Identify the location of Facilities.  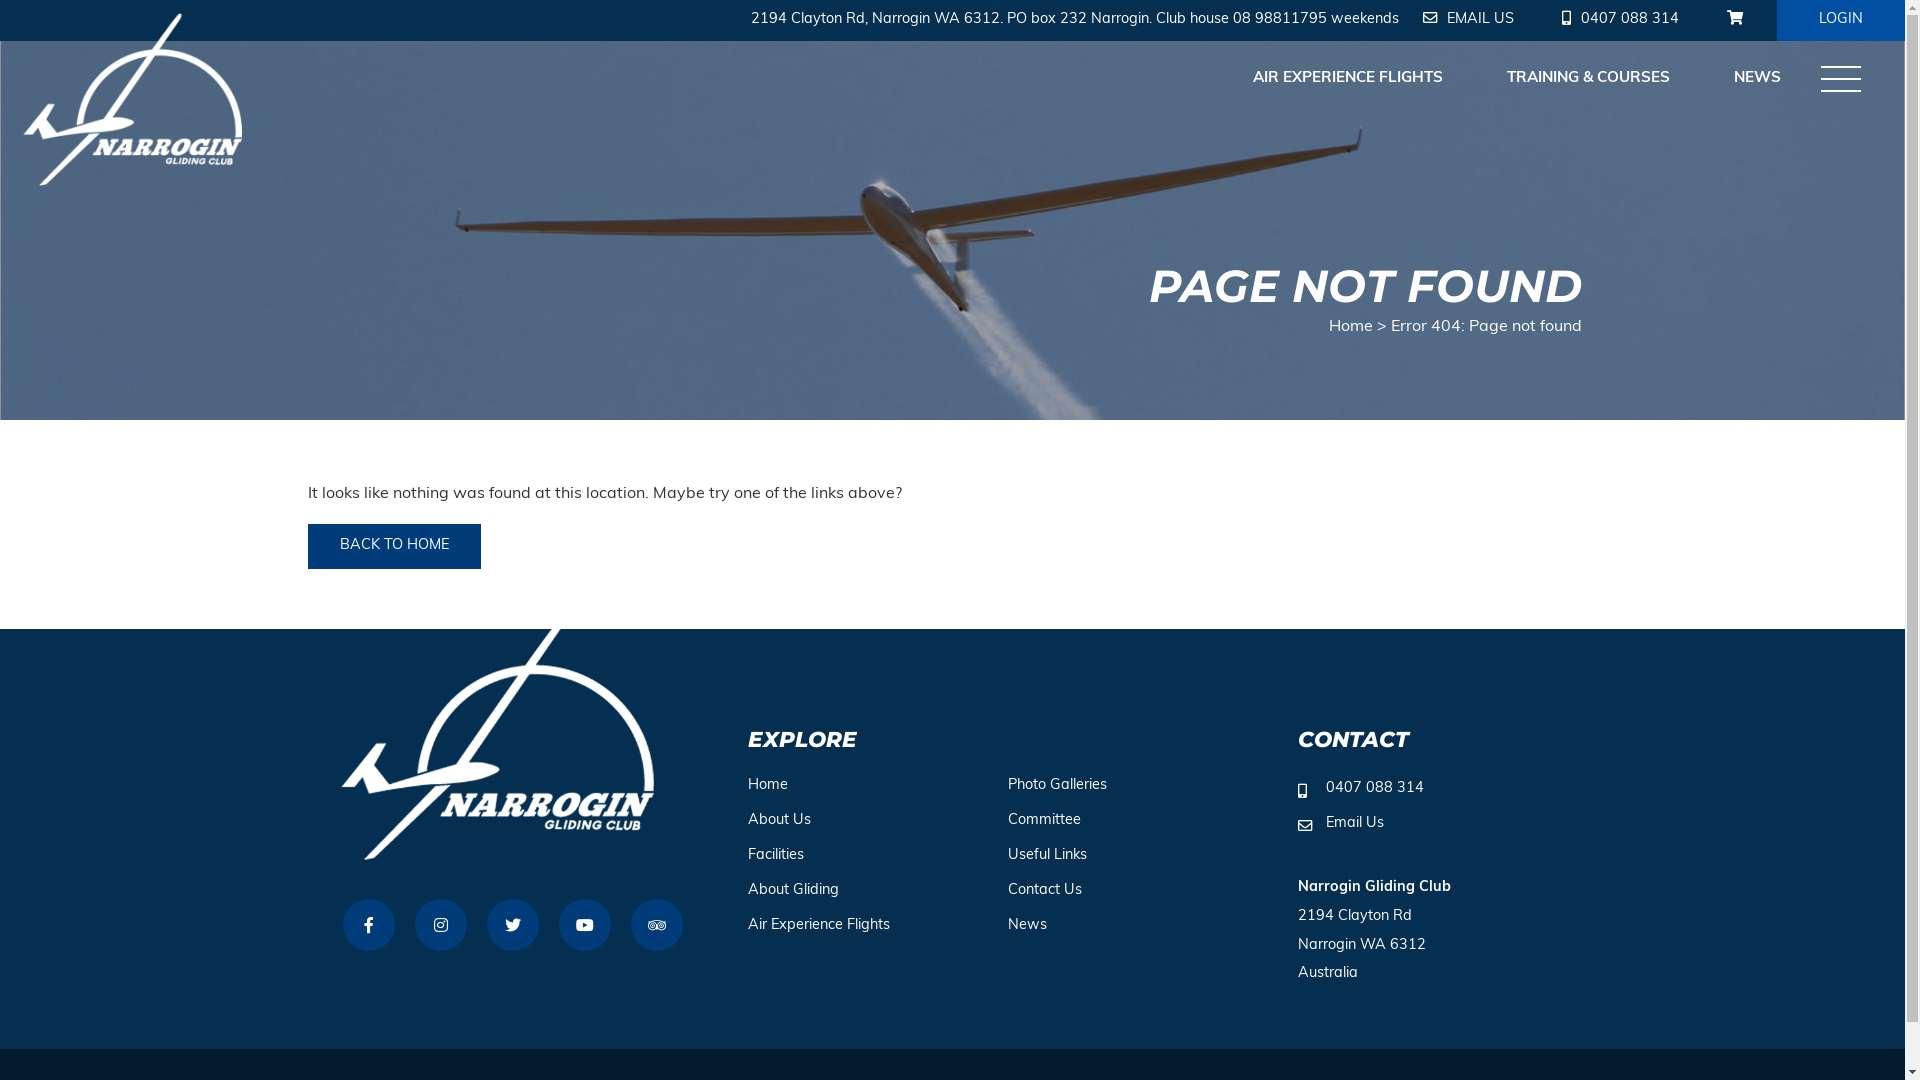
(776, 856).